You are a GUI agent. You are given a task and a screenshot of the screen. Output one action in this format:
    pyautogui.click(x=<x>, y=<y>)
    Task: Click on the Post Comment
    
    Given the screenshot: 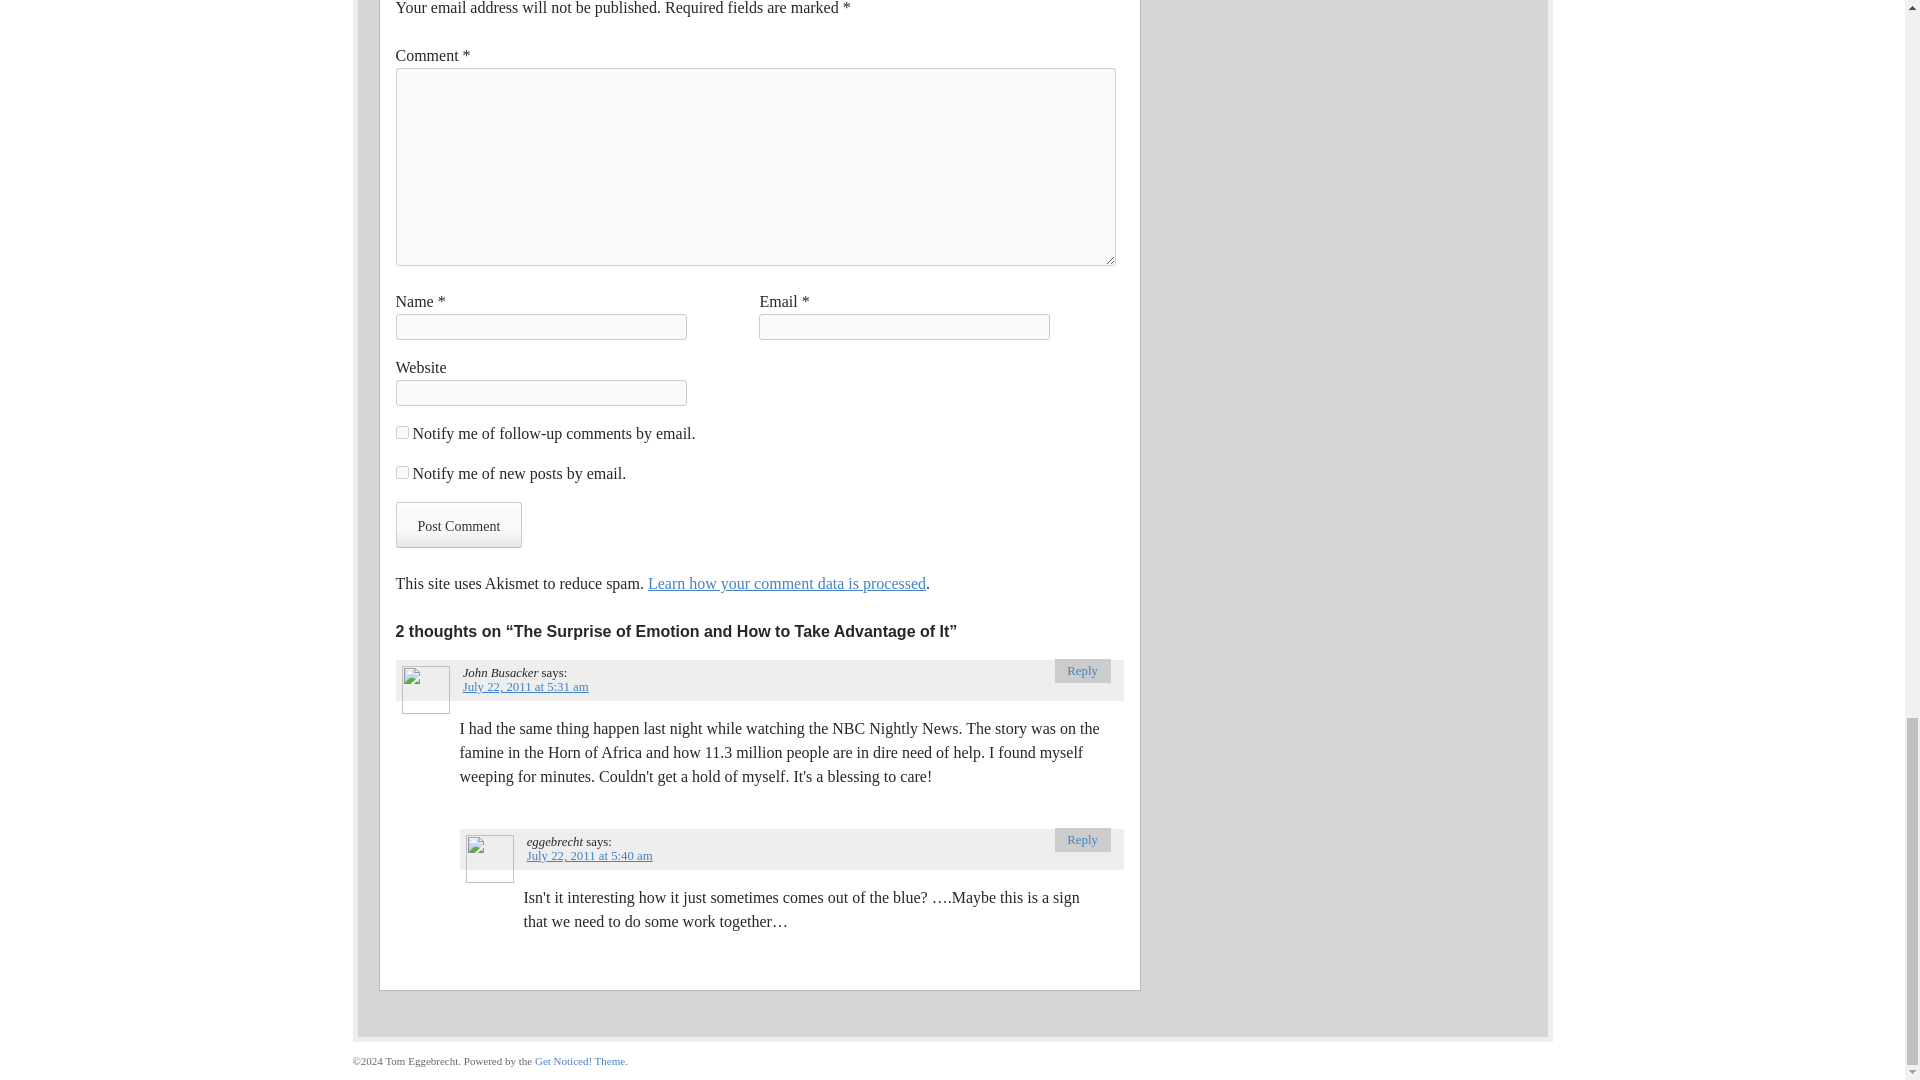 What is the action you would take?
    pyautogui.click(x=458, y=524)
    